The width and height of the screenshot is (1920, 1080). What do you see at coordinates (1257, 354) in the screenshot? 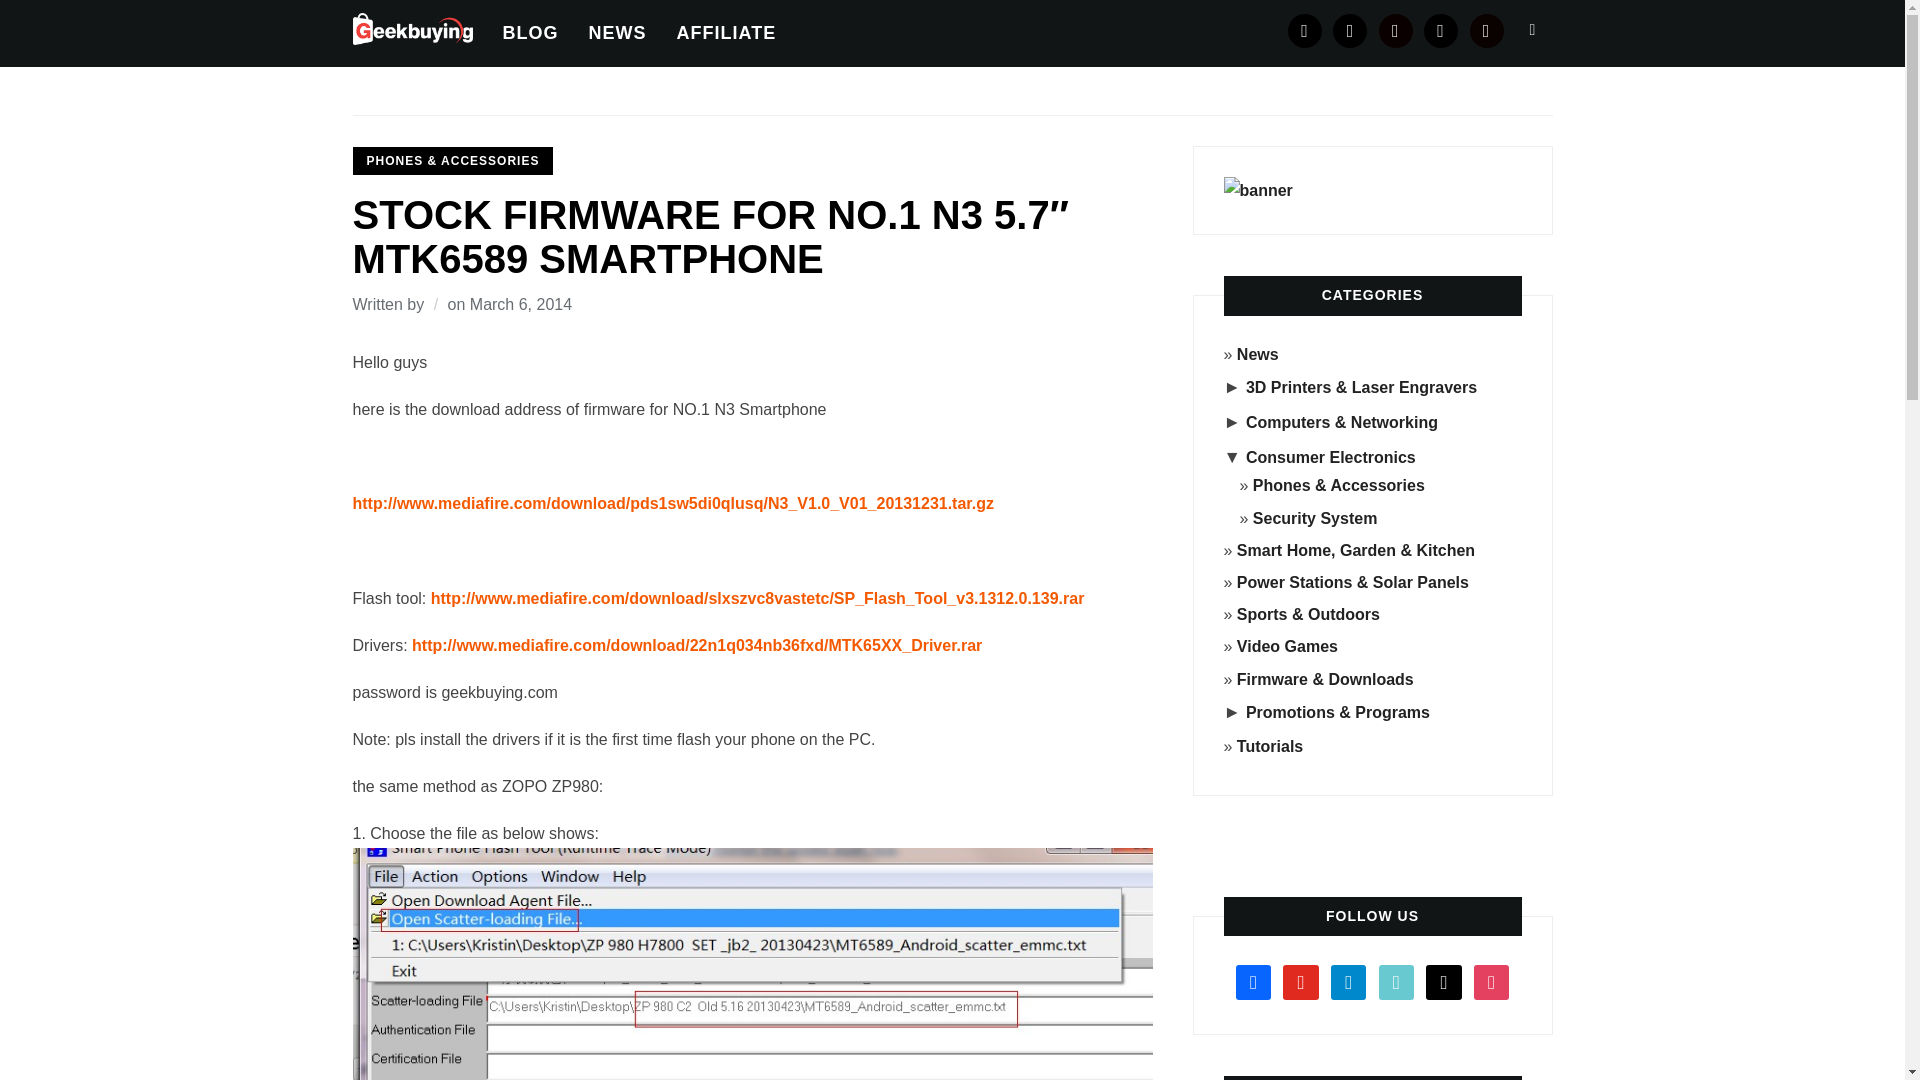
I see `News` at bounding box center [1257, 354].